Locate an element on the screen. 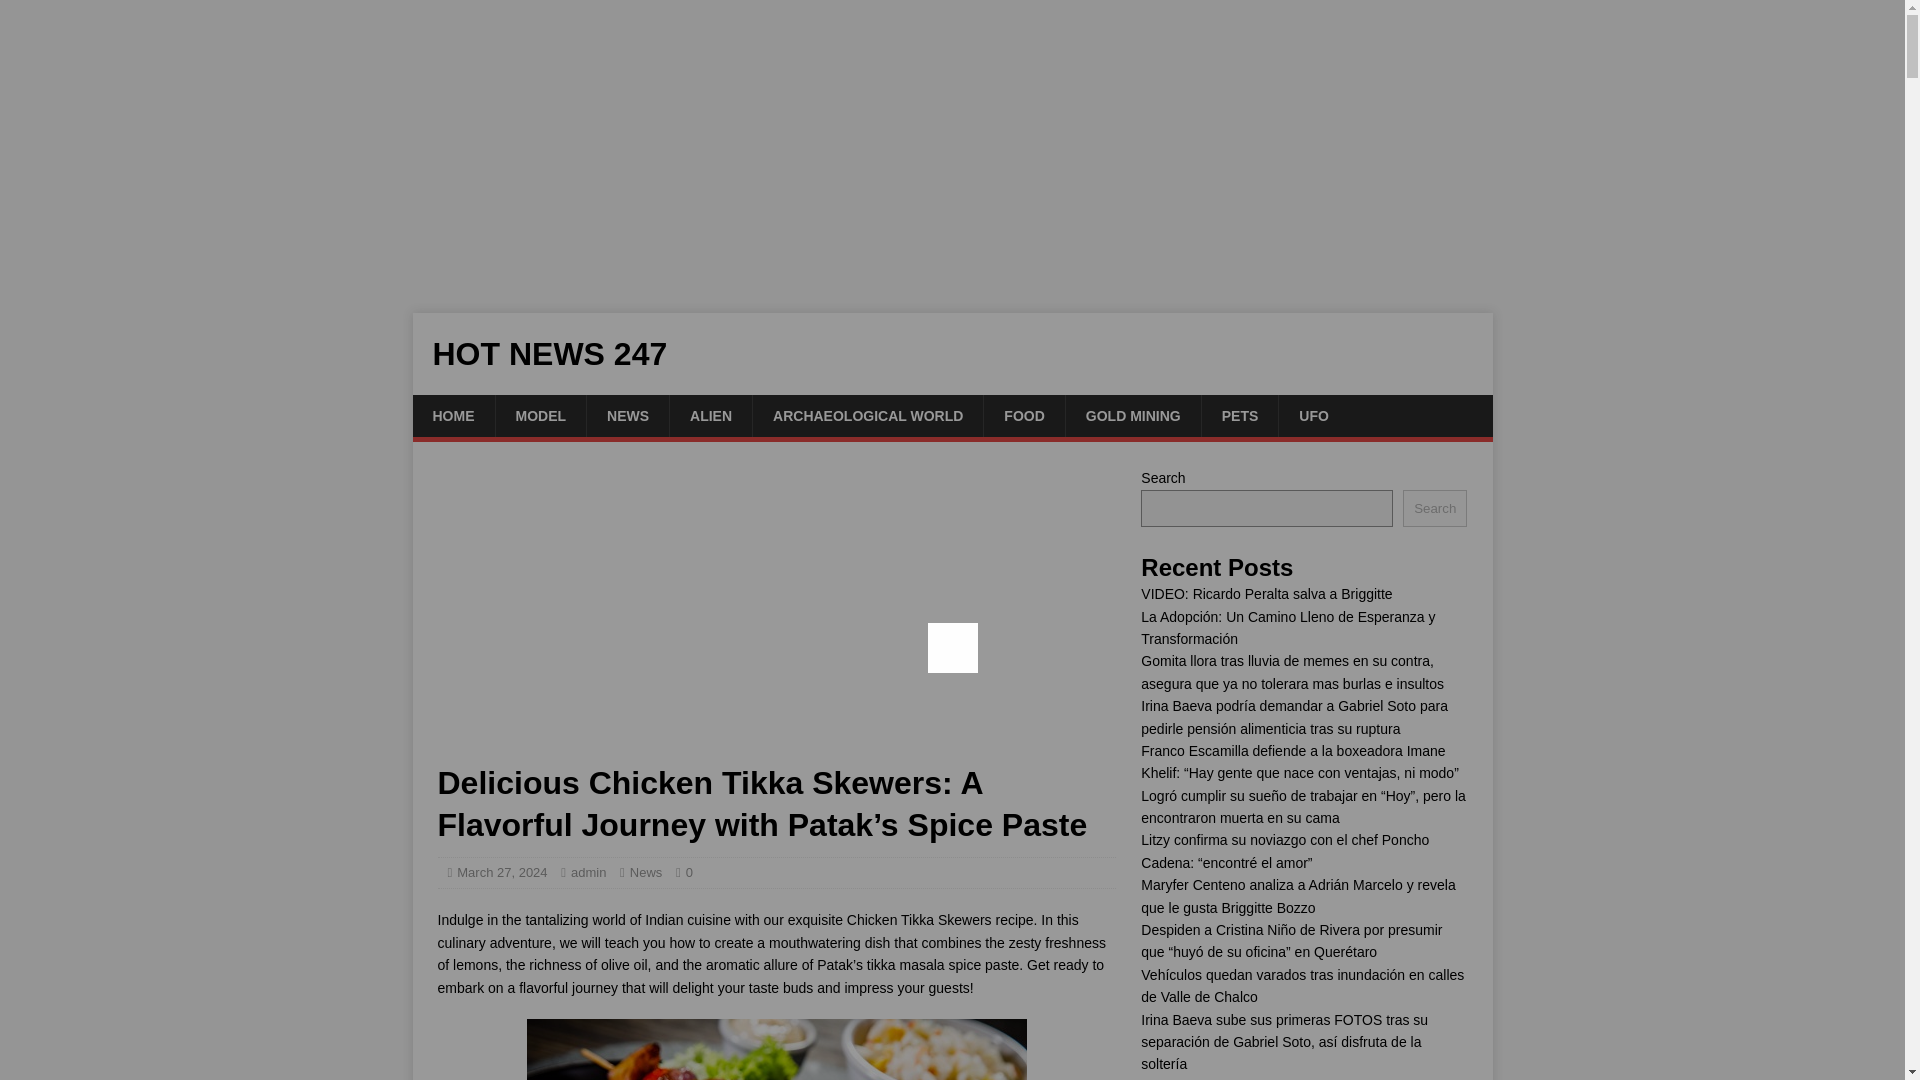  Search is located at coordinates (1434, 508).